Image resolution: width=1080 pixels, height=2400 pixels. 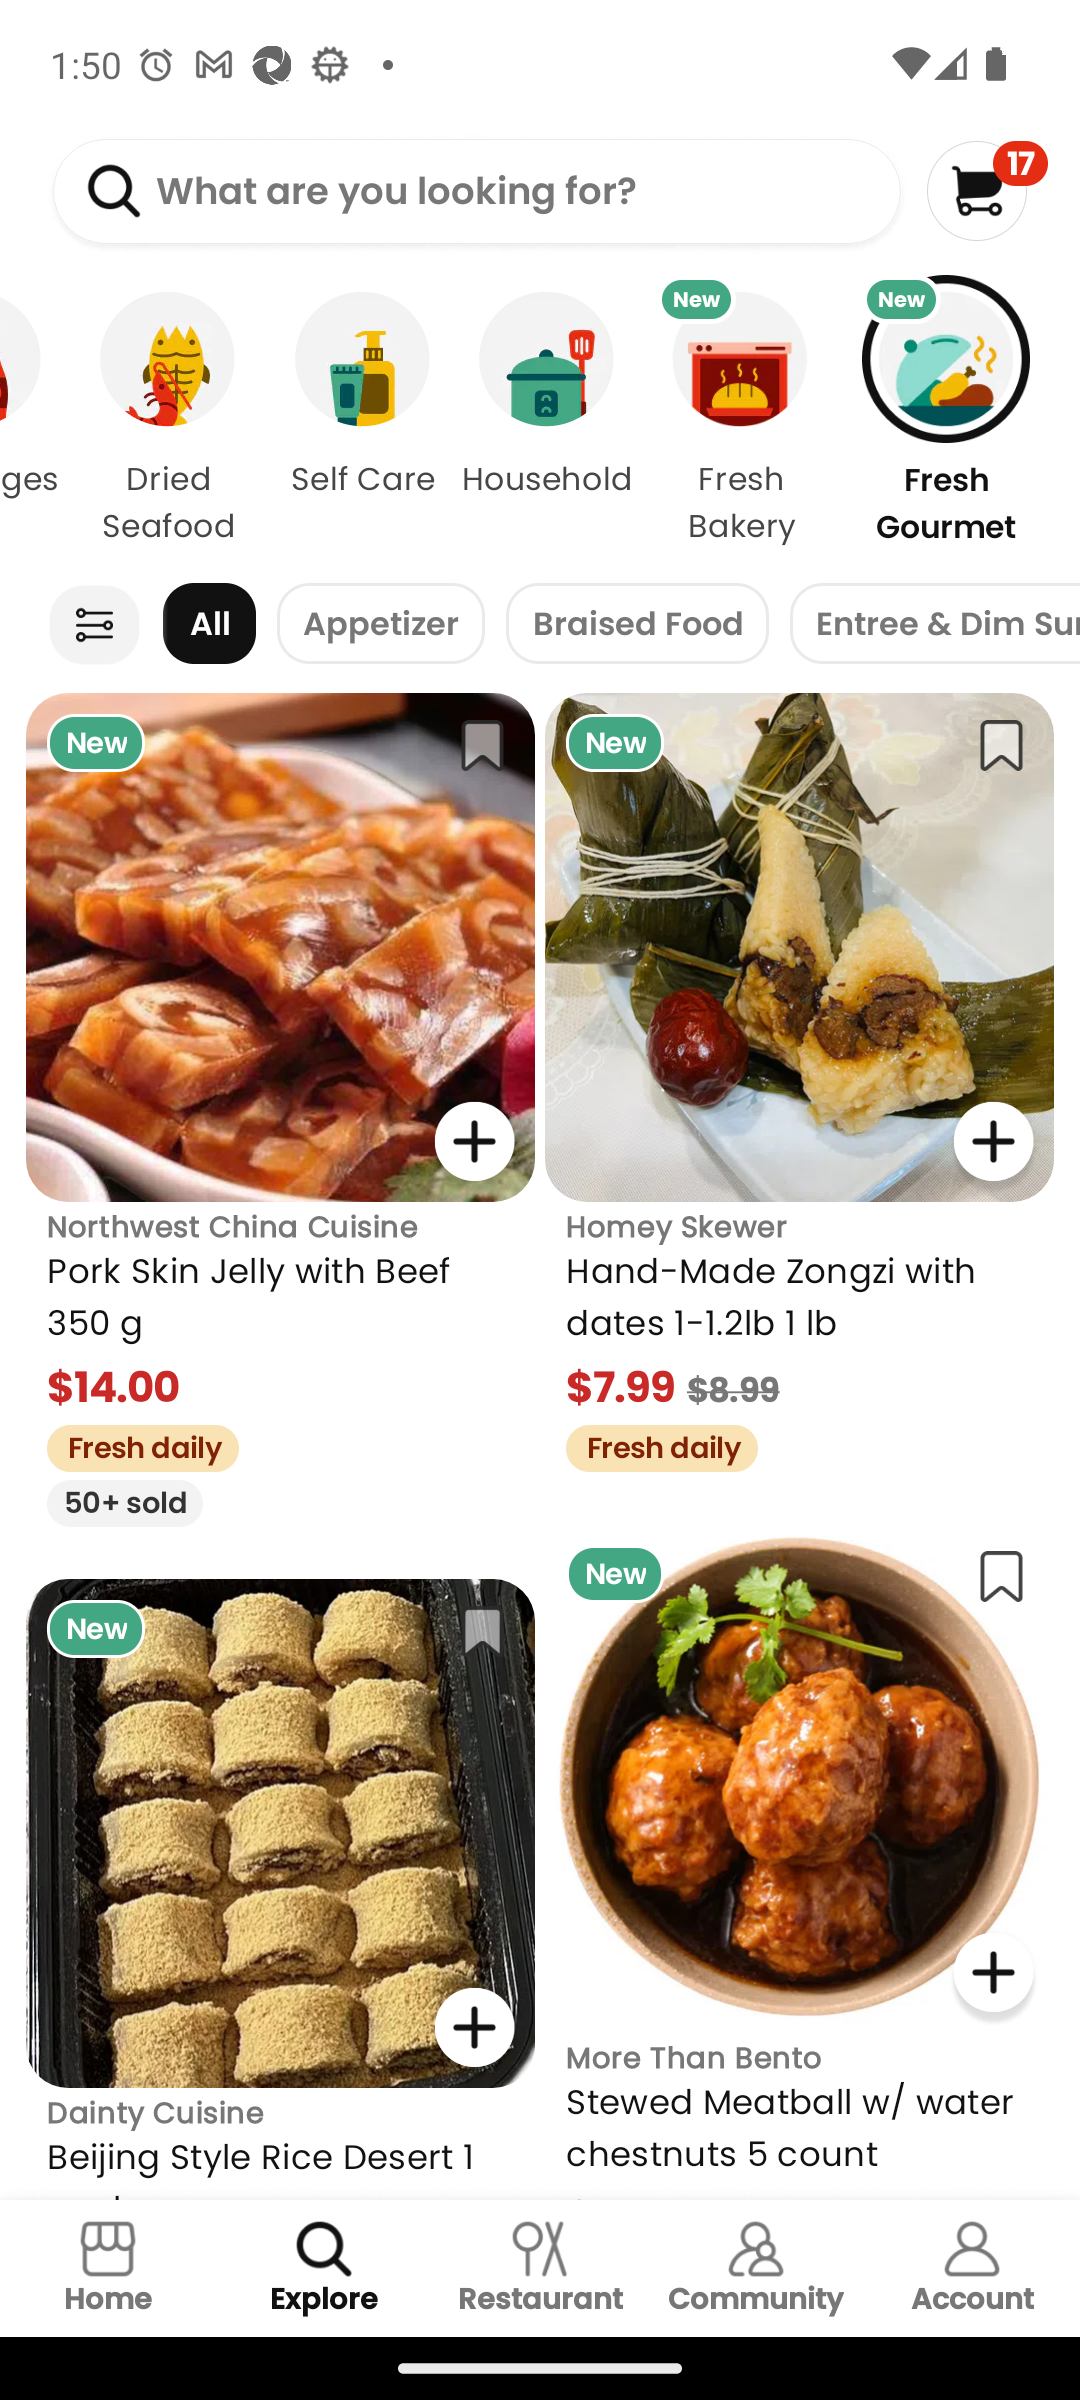 What do you see at coordinates (108, 2268) in the screenshot?
I see `Home` at bounding box center [108, 2268].